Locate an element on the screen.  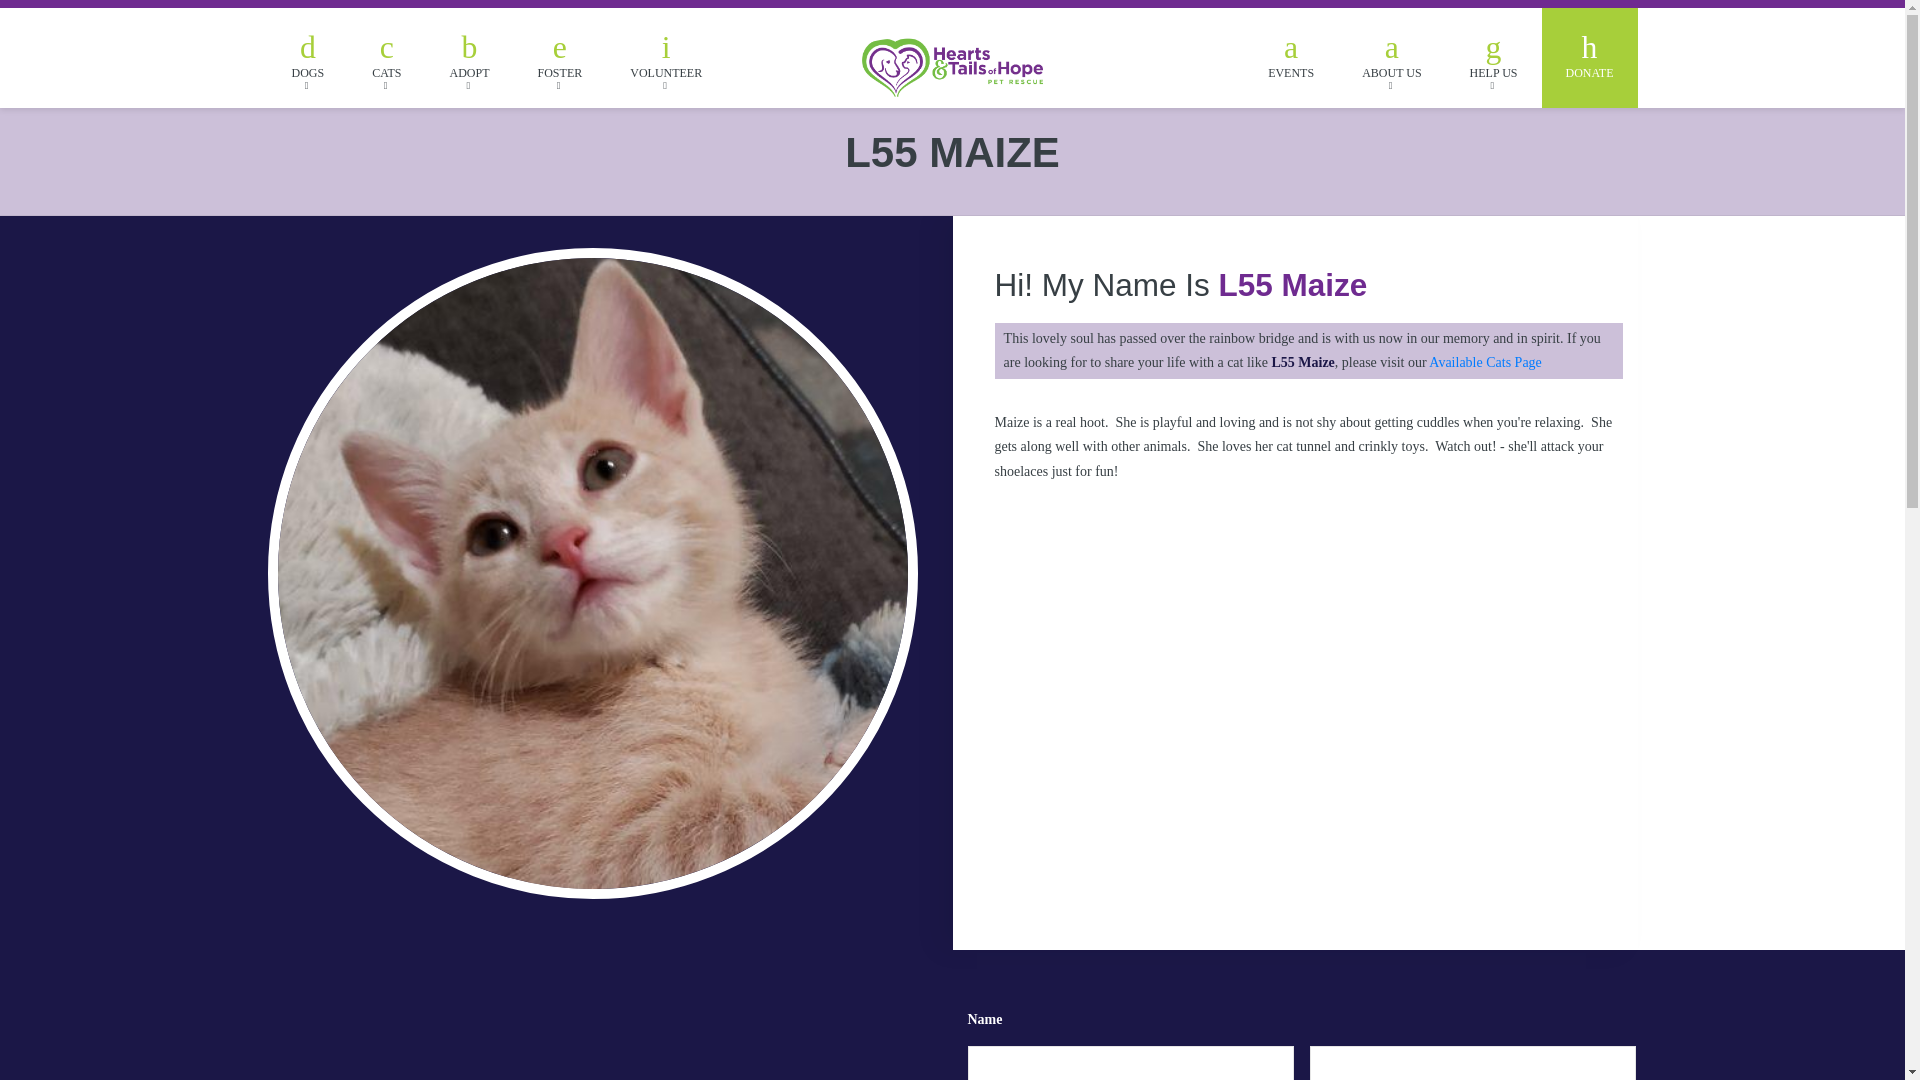
VOLUNTEER is located at coordinates (666, 58).